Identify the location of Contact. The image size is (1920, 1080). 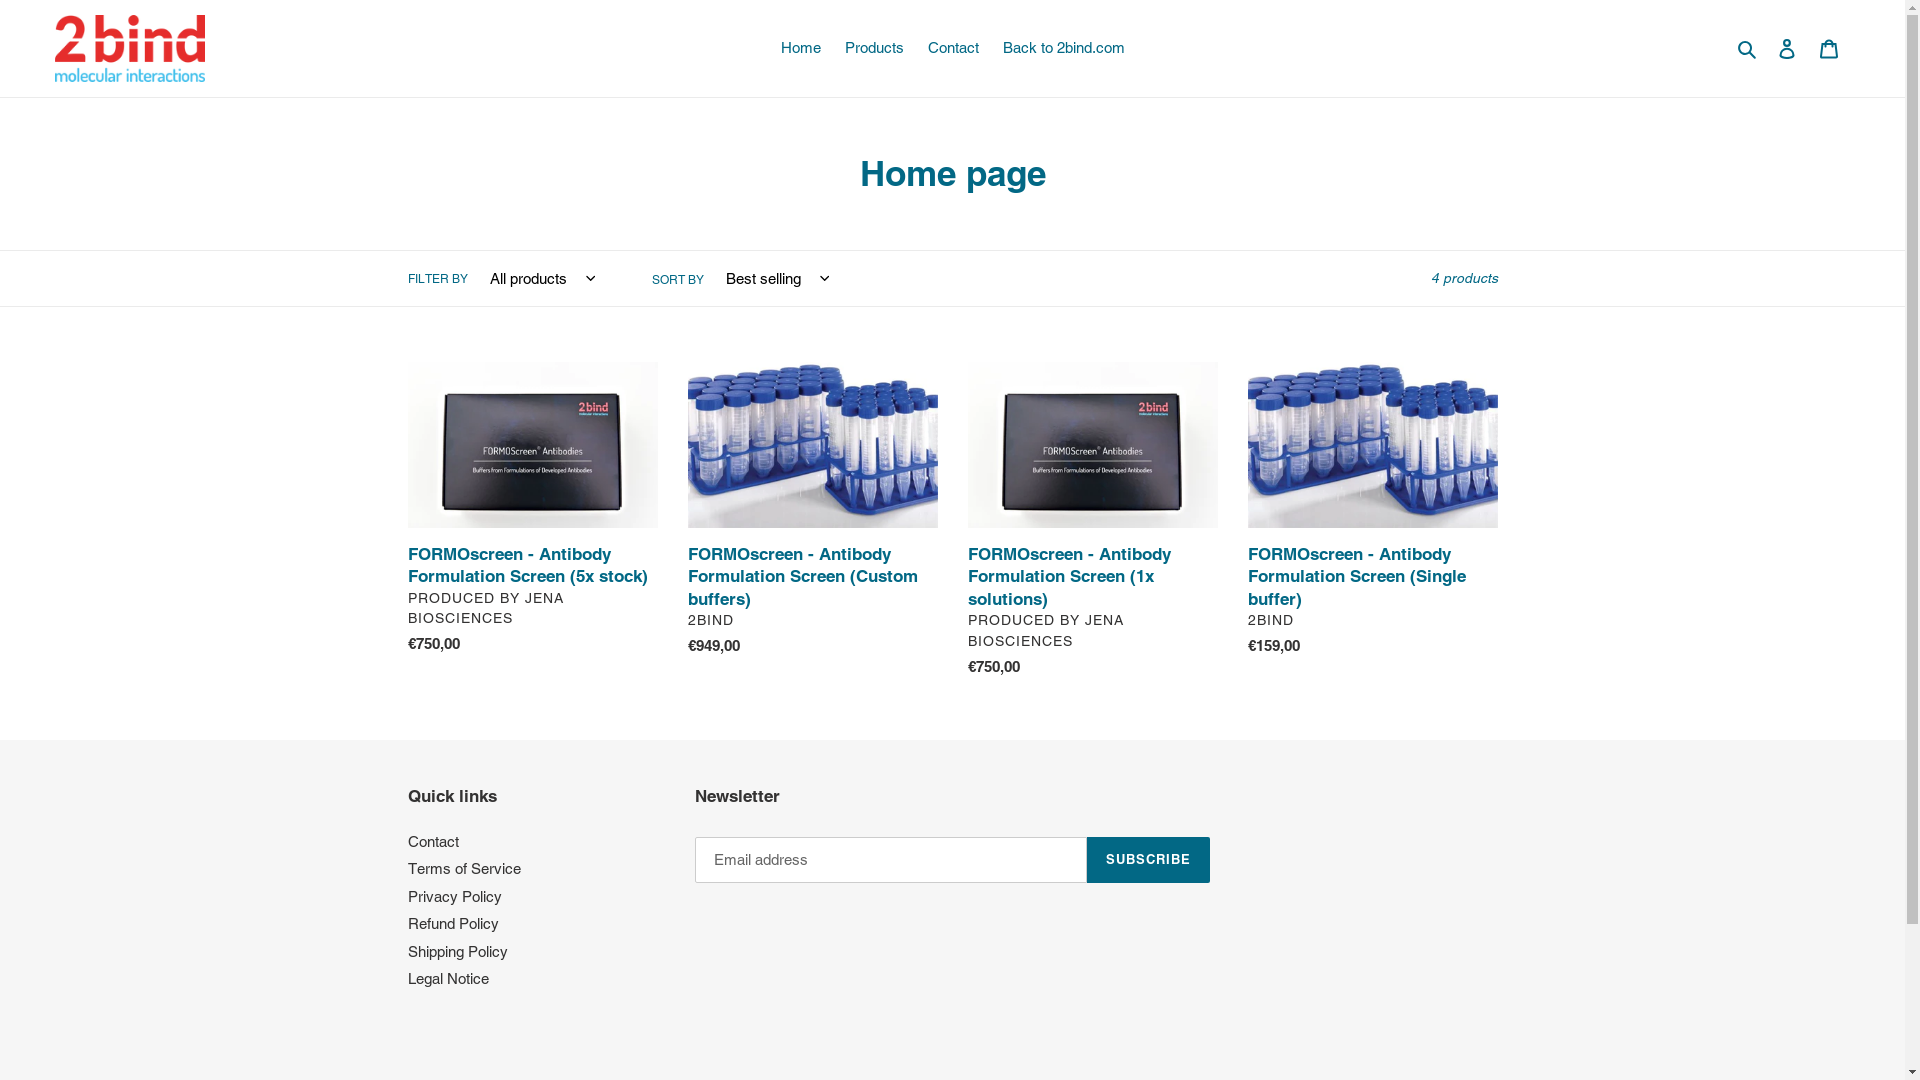
(954, 48).